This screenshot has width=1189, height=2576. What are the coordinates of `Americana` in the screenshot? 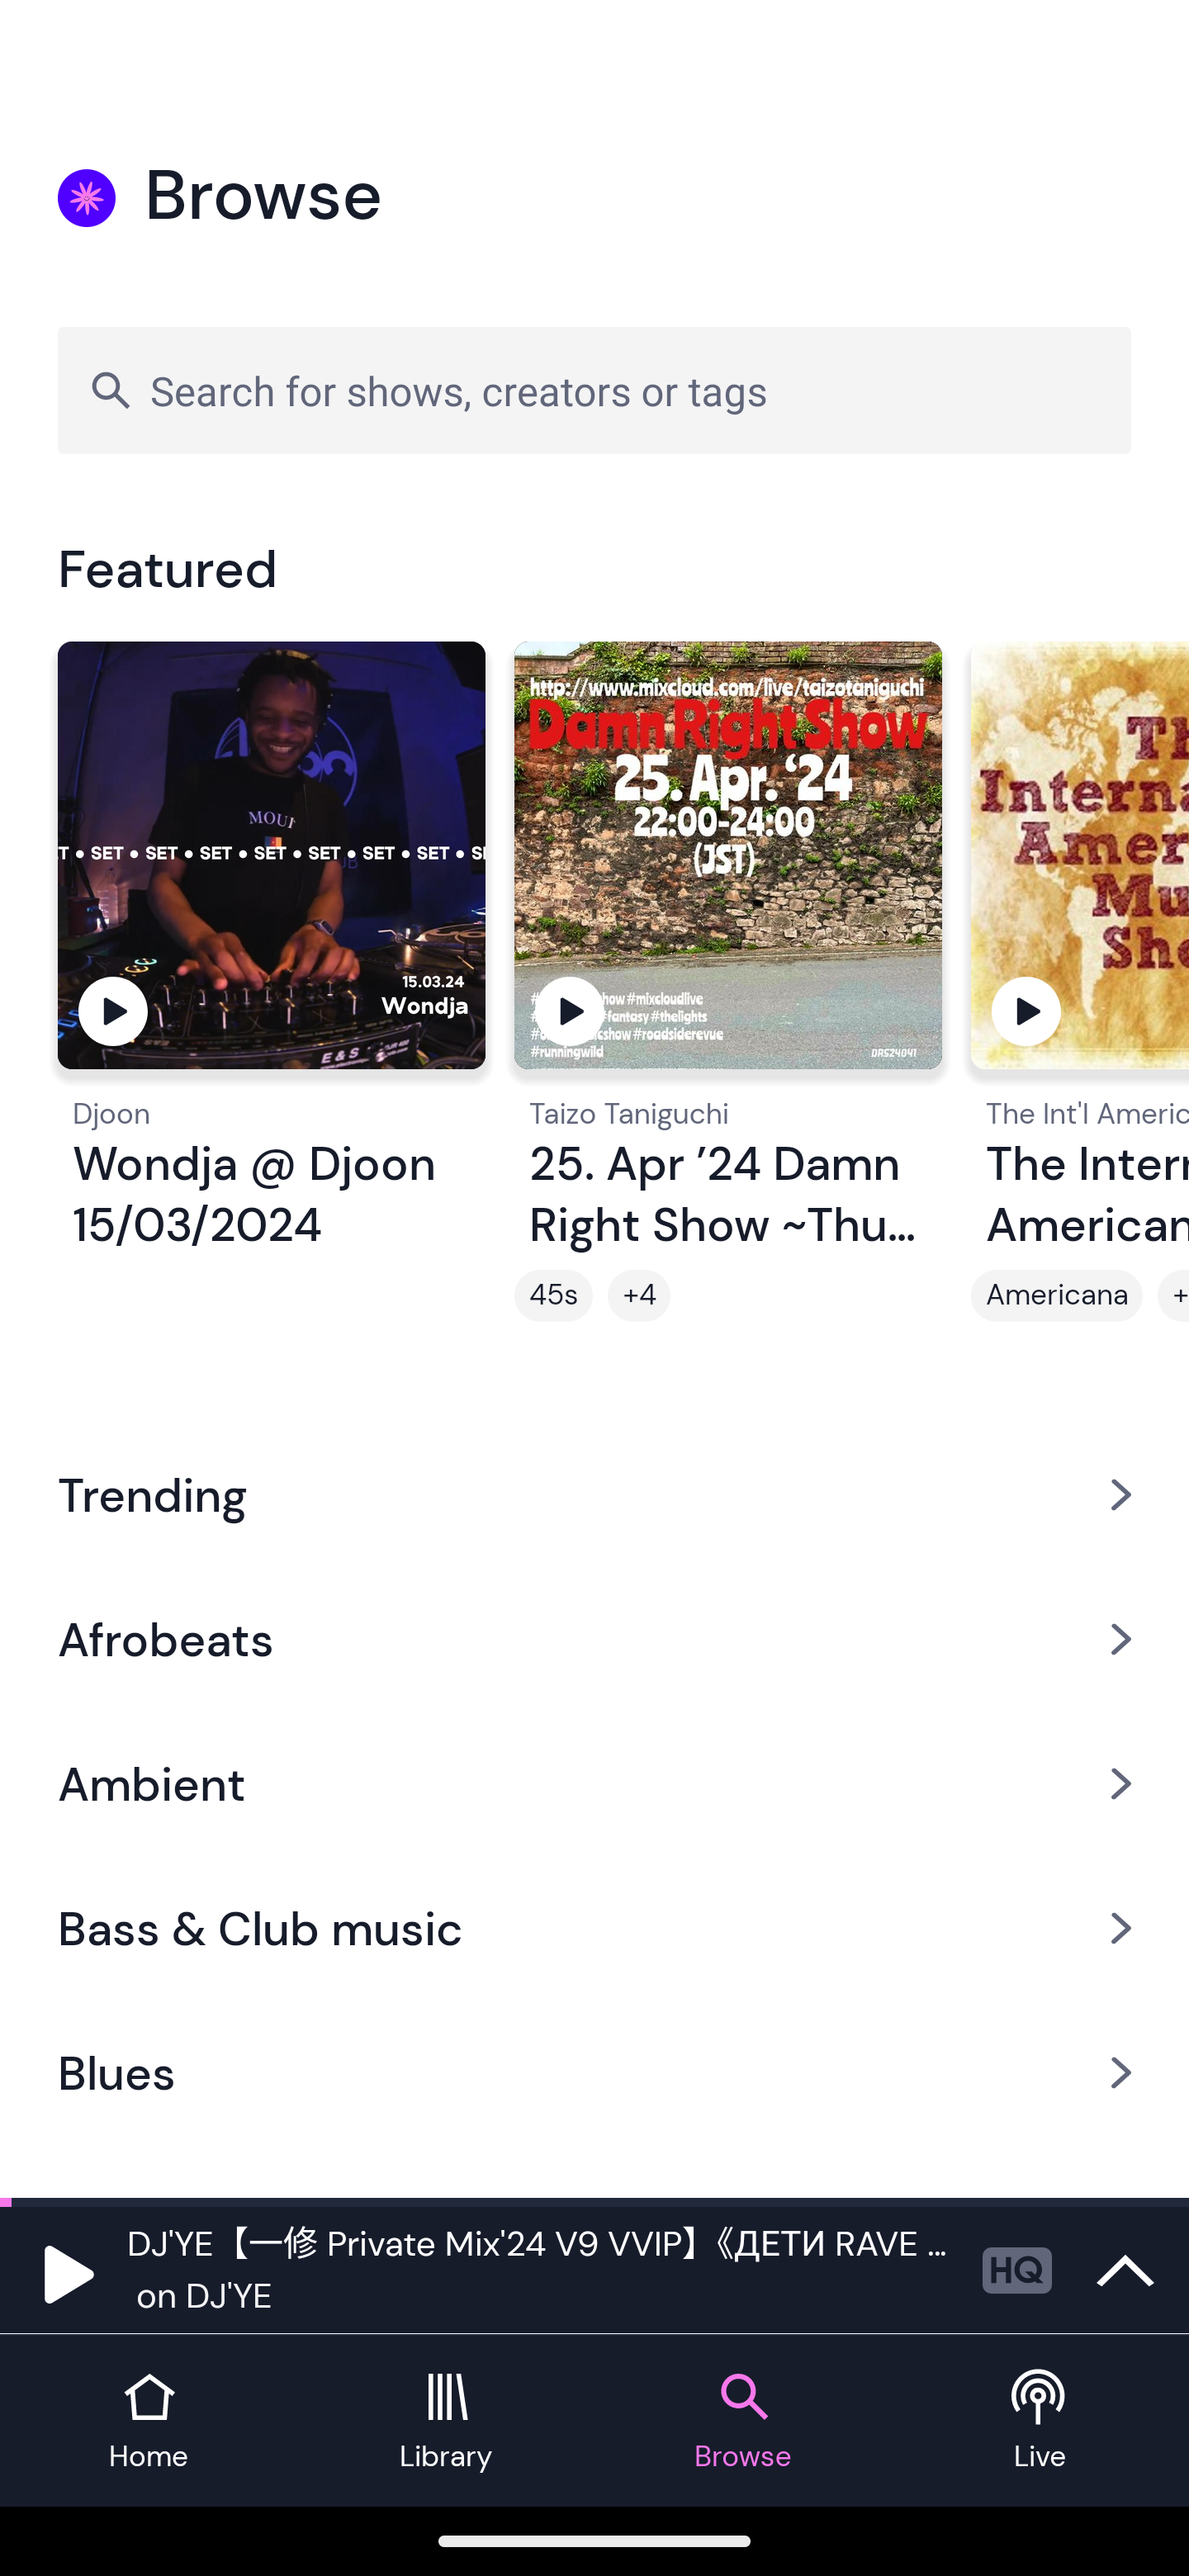 It's located at (1057, 1295).